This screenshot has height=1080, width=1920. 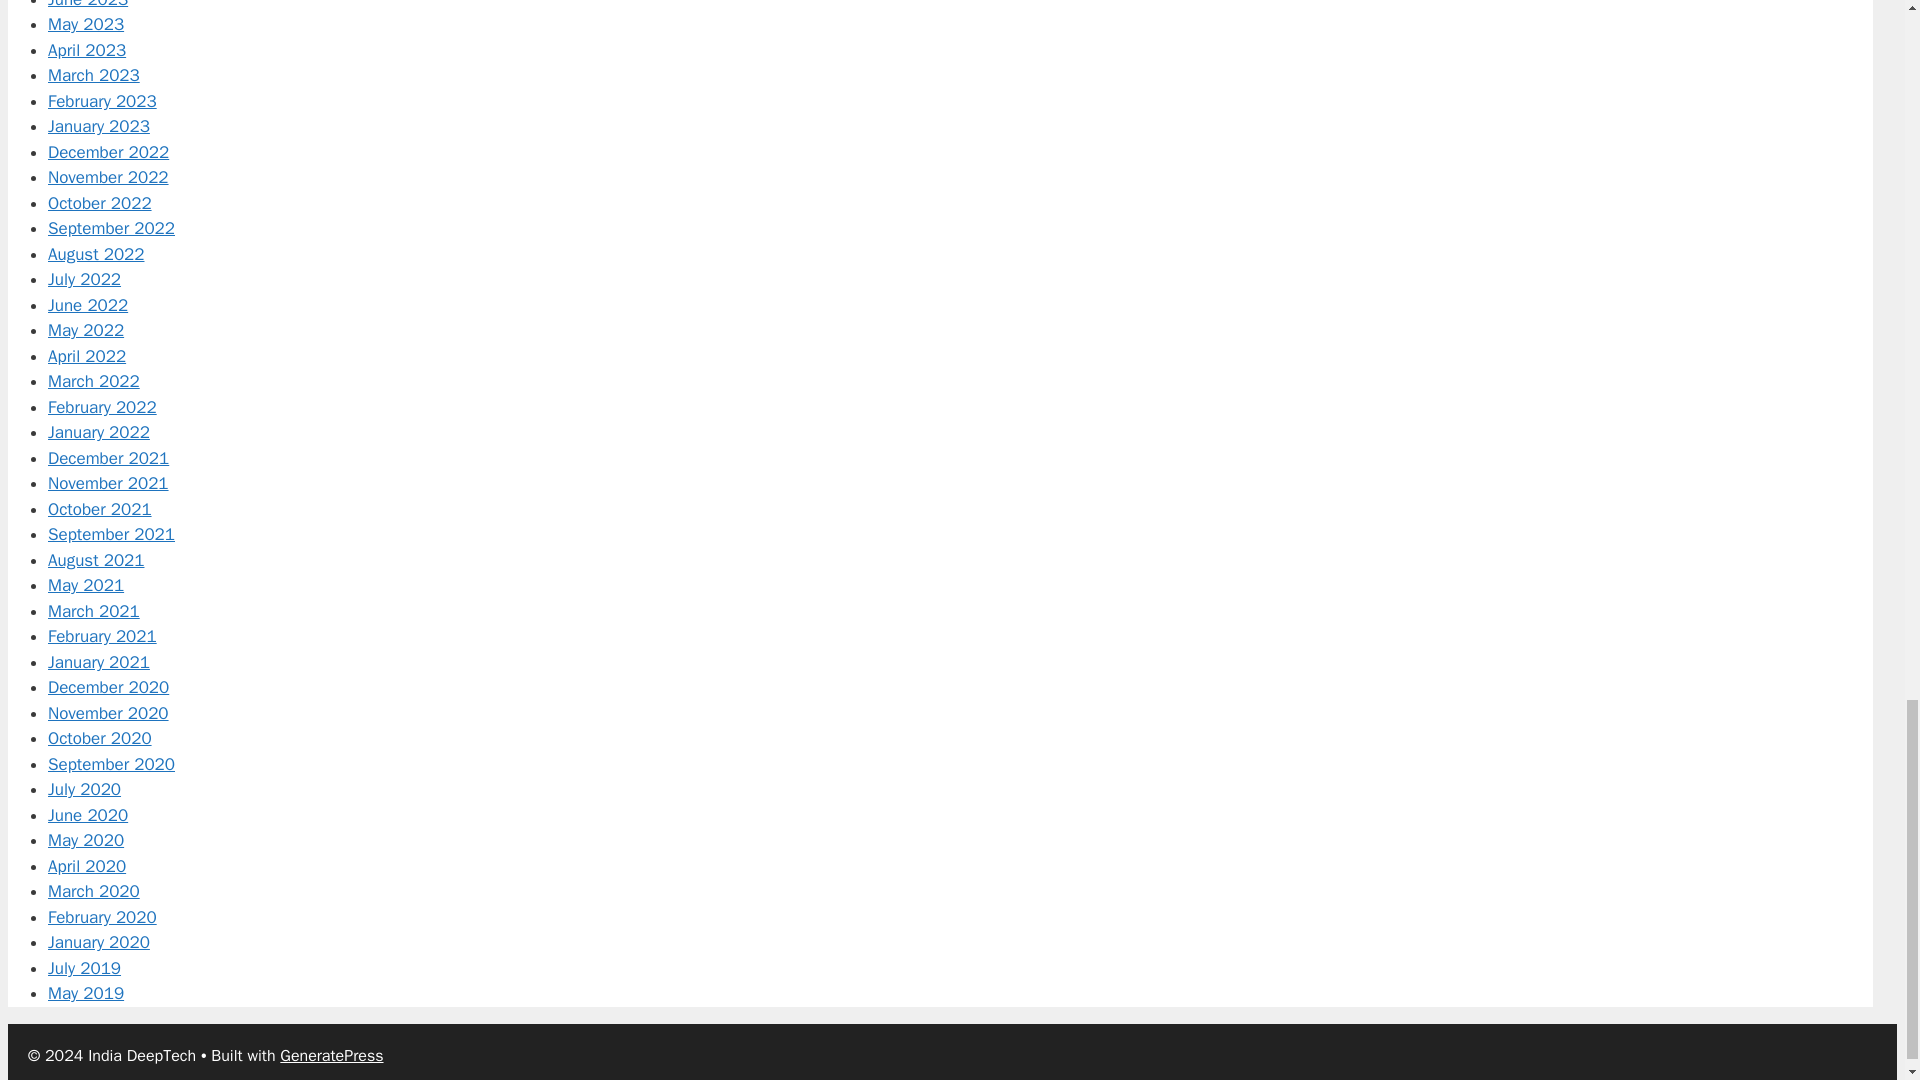 What do you see at coordinates (98, 126) in the screenshot?
I see `January 2023` at bounding box center [98, 126].